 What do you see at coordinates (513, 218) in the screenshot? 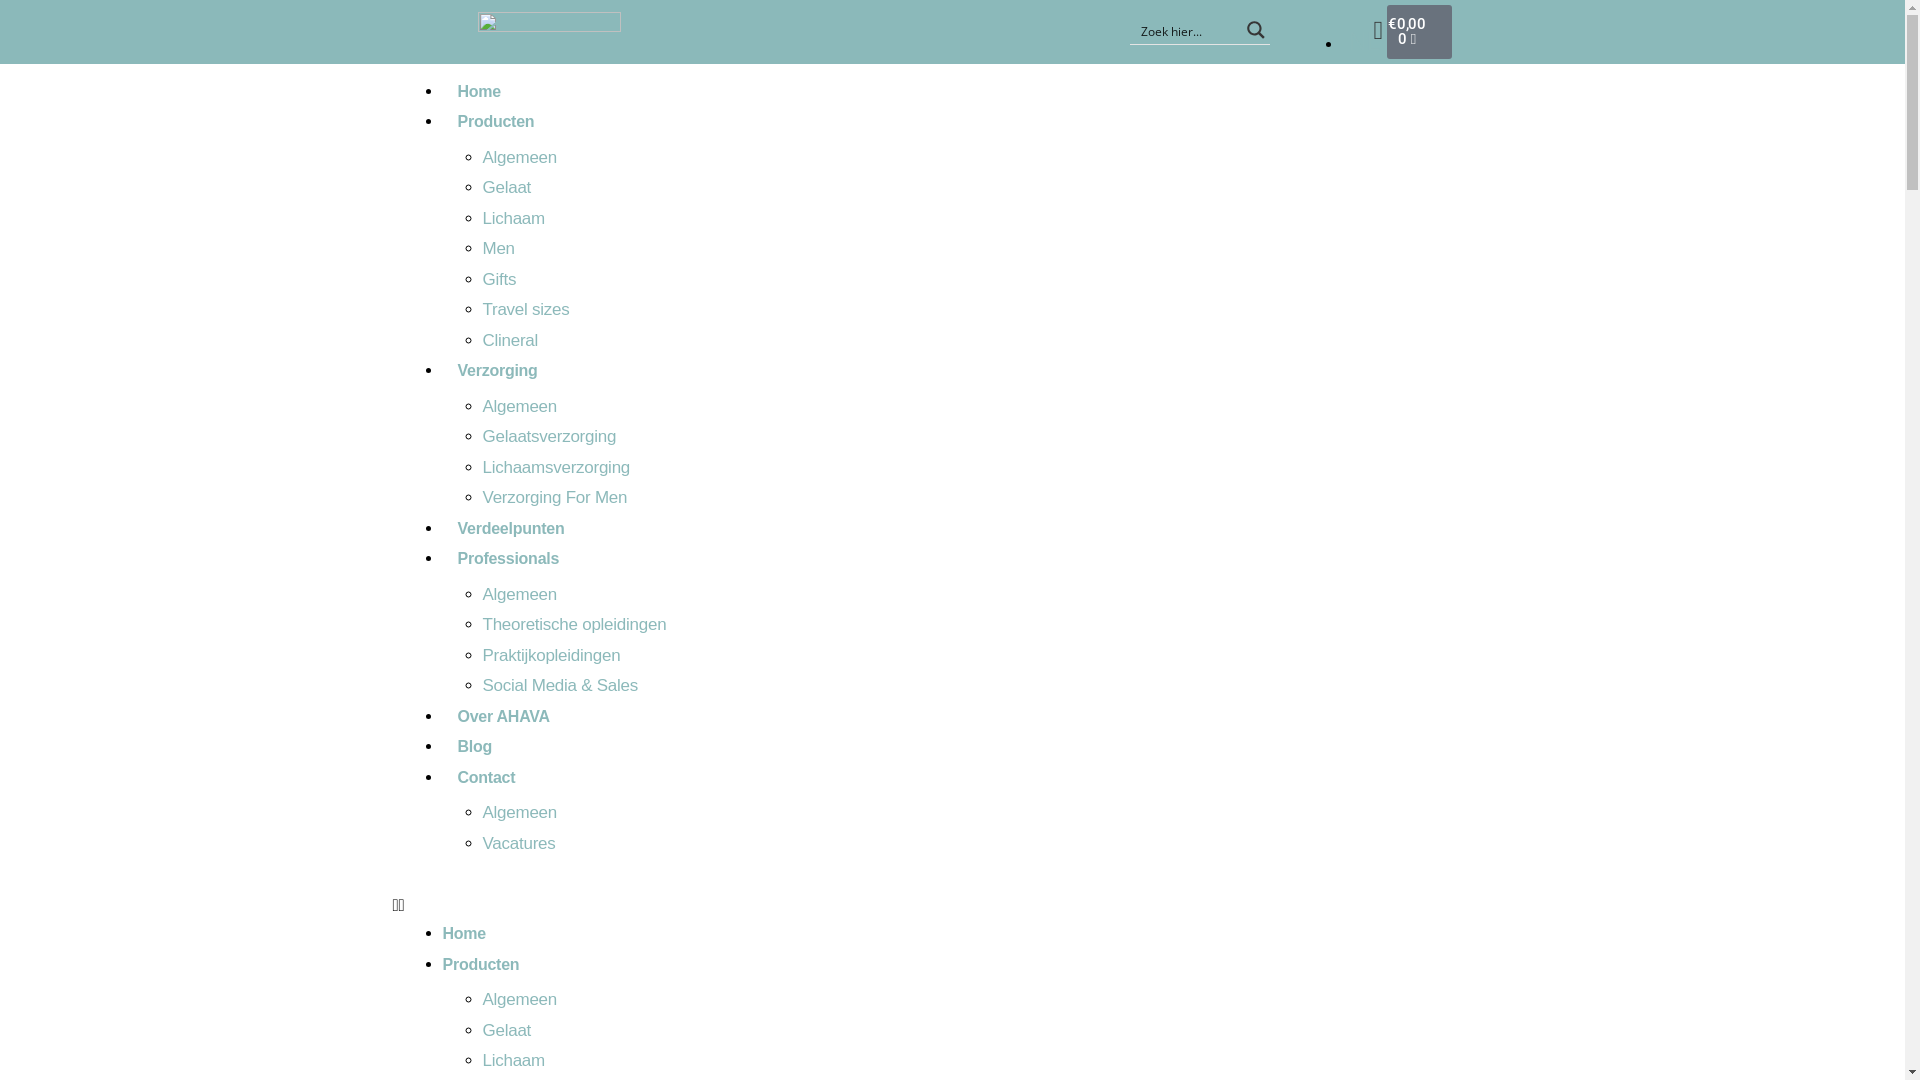
I see `Lichaam` at bounding box center [513, 218].